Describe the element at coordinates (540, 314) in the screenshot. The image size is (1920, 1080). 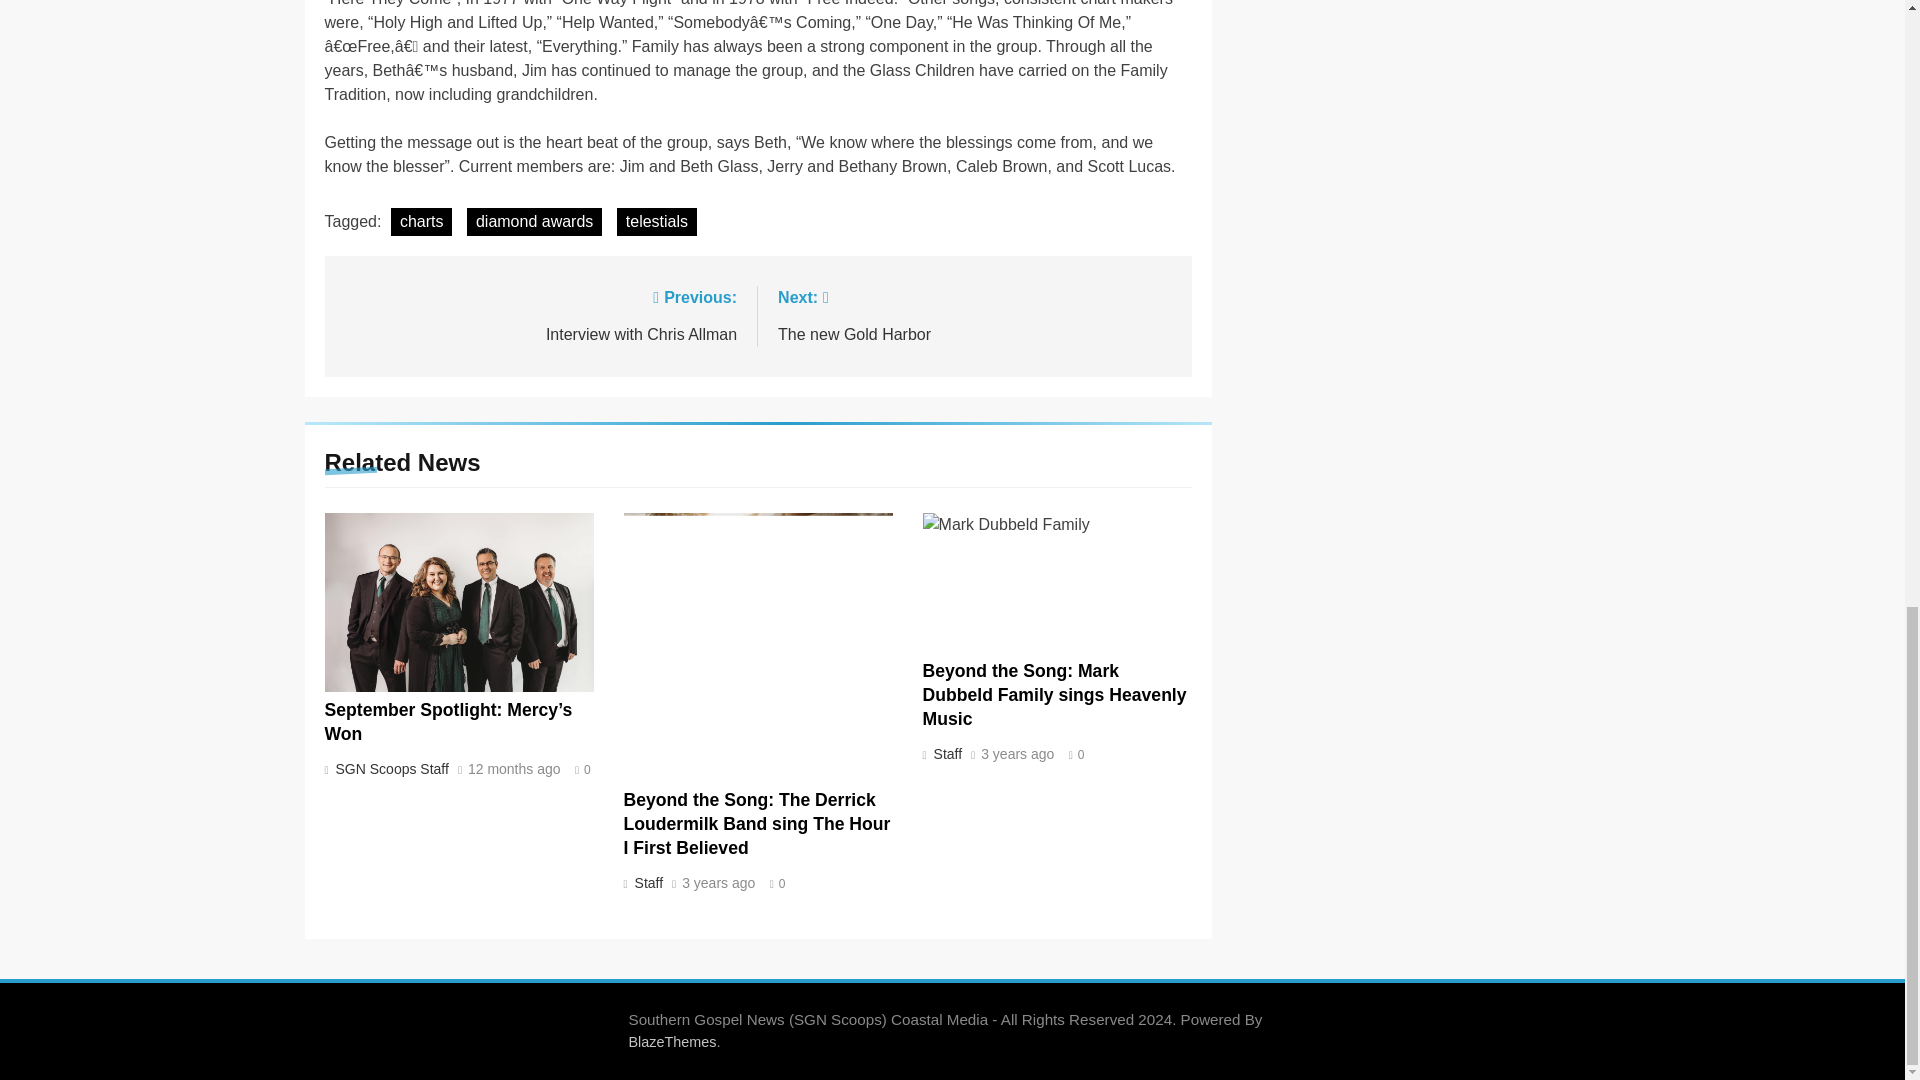
I see `Beyond the Song: Mark Dubbeld Family sings Heavenly Music` at that location.